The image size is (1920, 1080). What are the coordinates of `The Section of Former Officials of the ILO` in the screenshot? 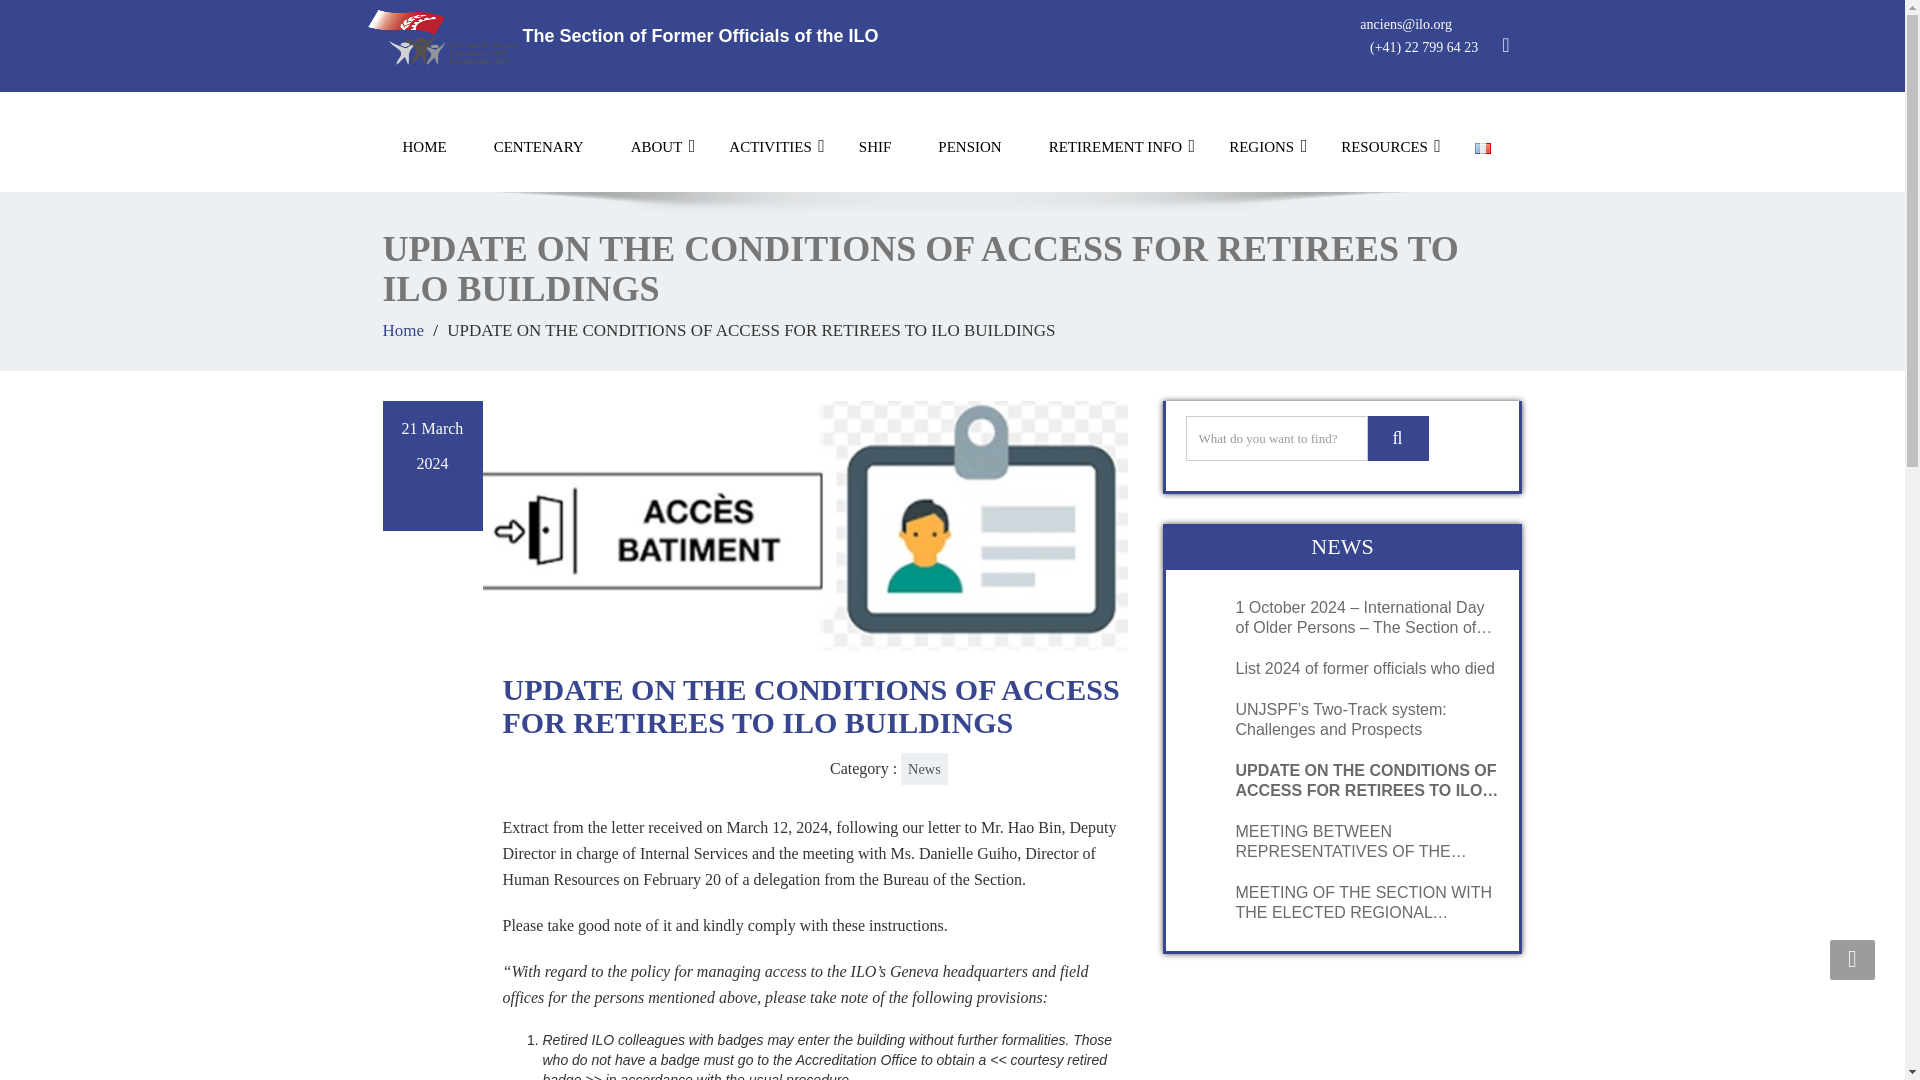 It's located at (624, 36).